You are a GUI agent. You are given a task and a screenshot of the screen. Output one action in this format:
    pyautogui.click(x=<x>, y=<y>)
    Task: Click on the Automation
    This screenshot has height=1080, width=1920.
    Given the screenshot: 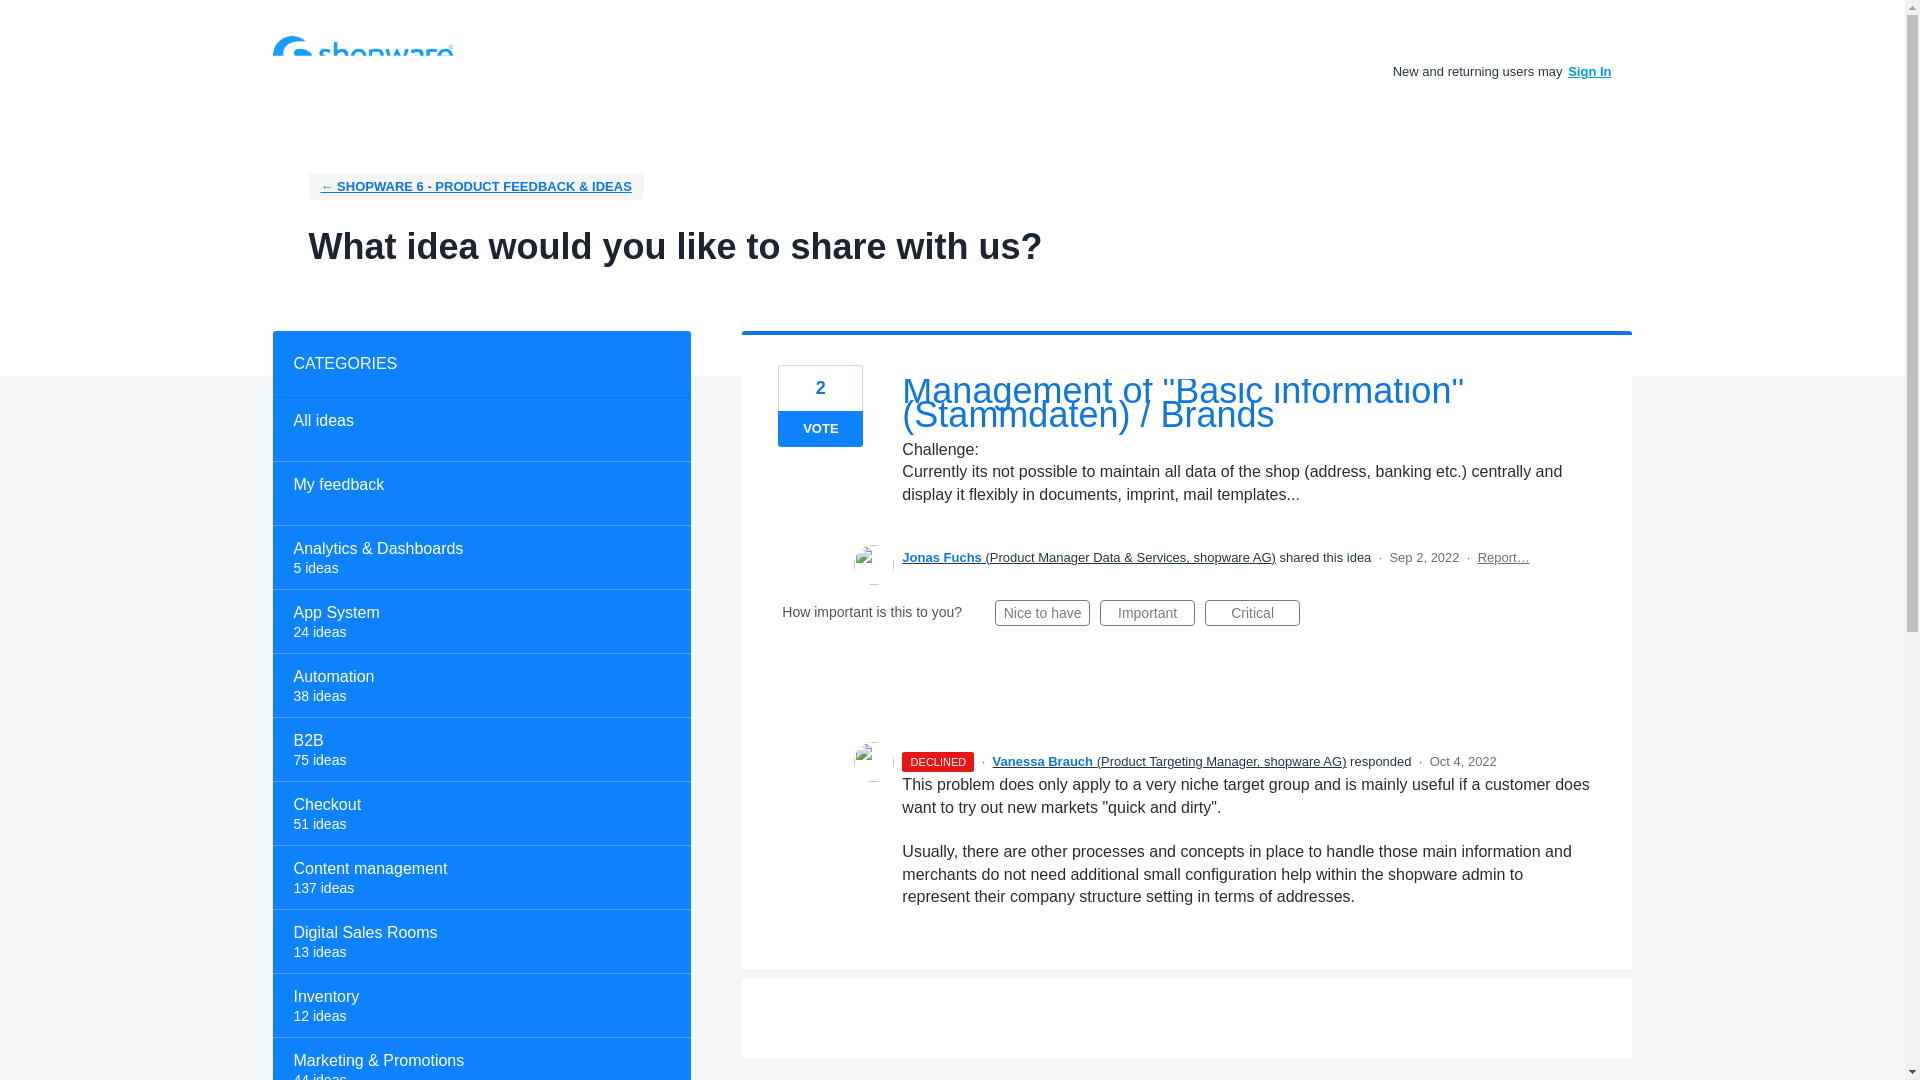 What is the action you would take?
    pyautogui.click(x=480, y=686)
    